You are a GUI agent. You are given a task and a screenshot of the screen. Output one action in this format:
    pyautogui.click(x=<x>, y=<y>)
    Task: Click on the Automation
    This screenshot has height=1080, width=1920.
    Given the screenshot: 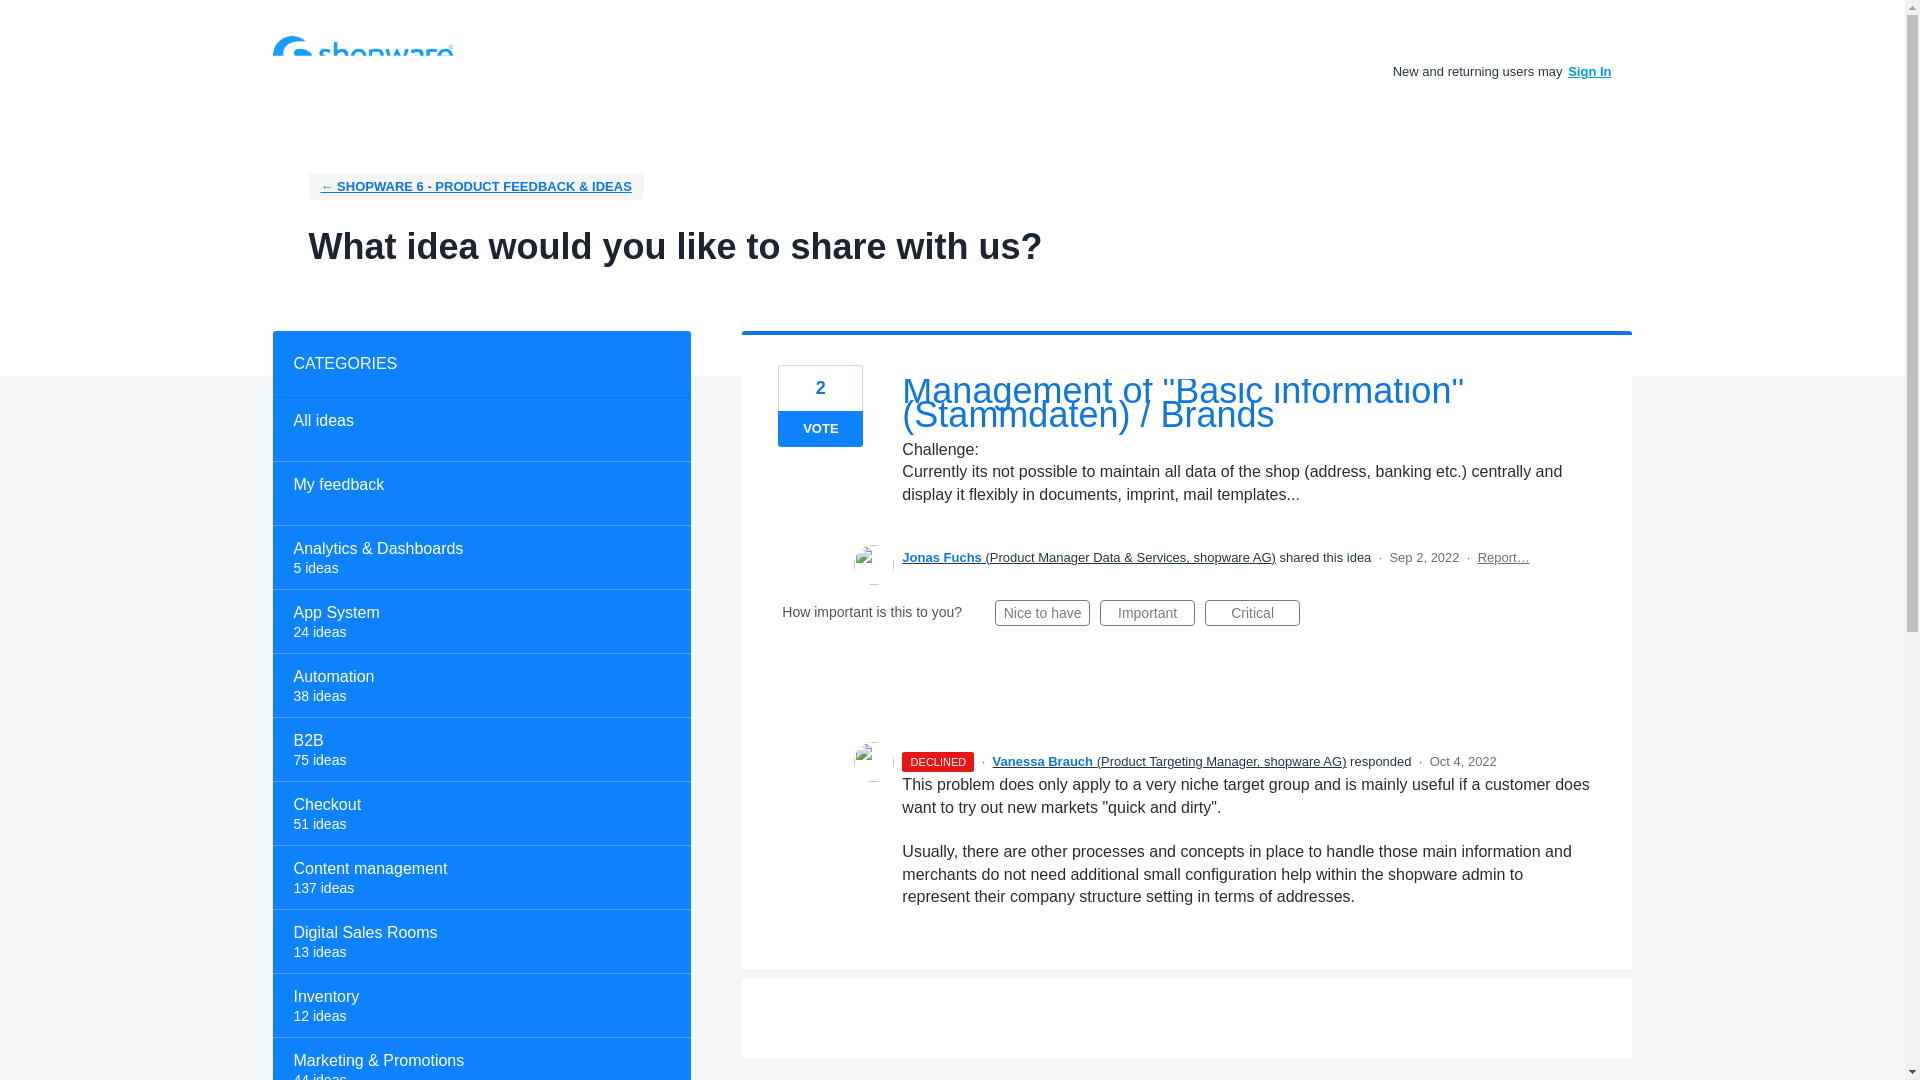 What is the action you would take?
    pyautogui.click(x=480, y=686)
    